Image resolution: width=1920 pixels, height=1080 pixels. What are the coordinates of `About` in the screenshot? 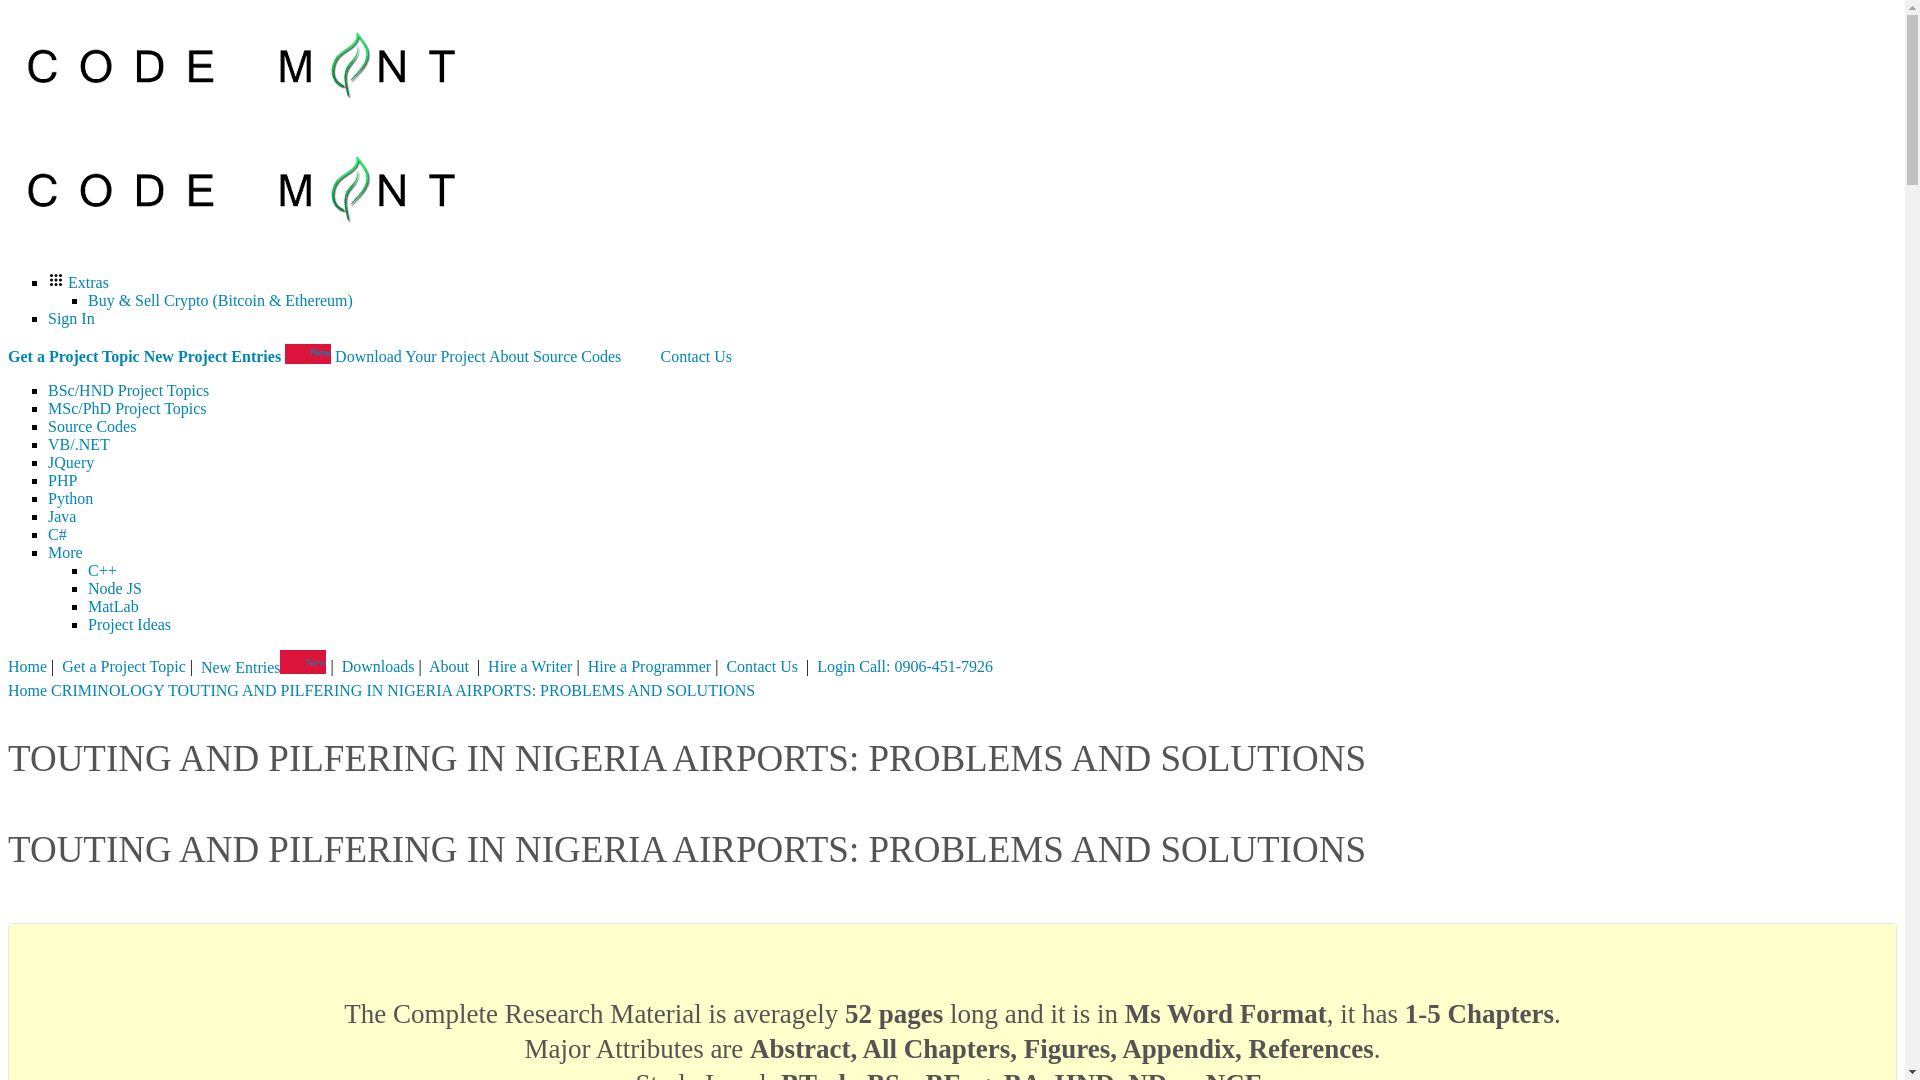 It's located at (450, 667).